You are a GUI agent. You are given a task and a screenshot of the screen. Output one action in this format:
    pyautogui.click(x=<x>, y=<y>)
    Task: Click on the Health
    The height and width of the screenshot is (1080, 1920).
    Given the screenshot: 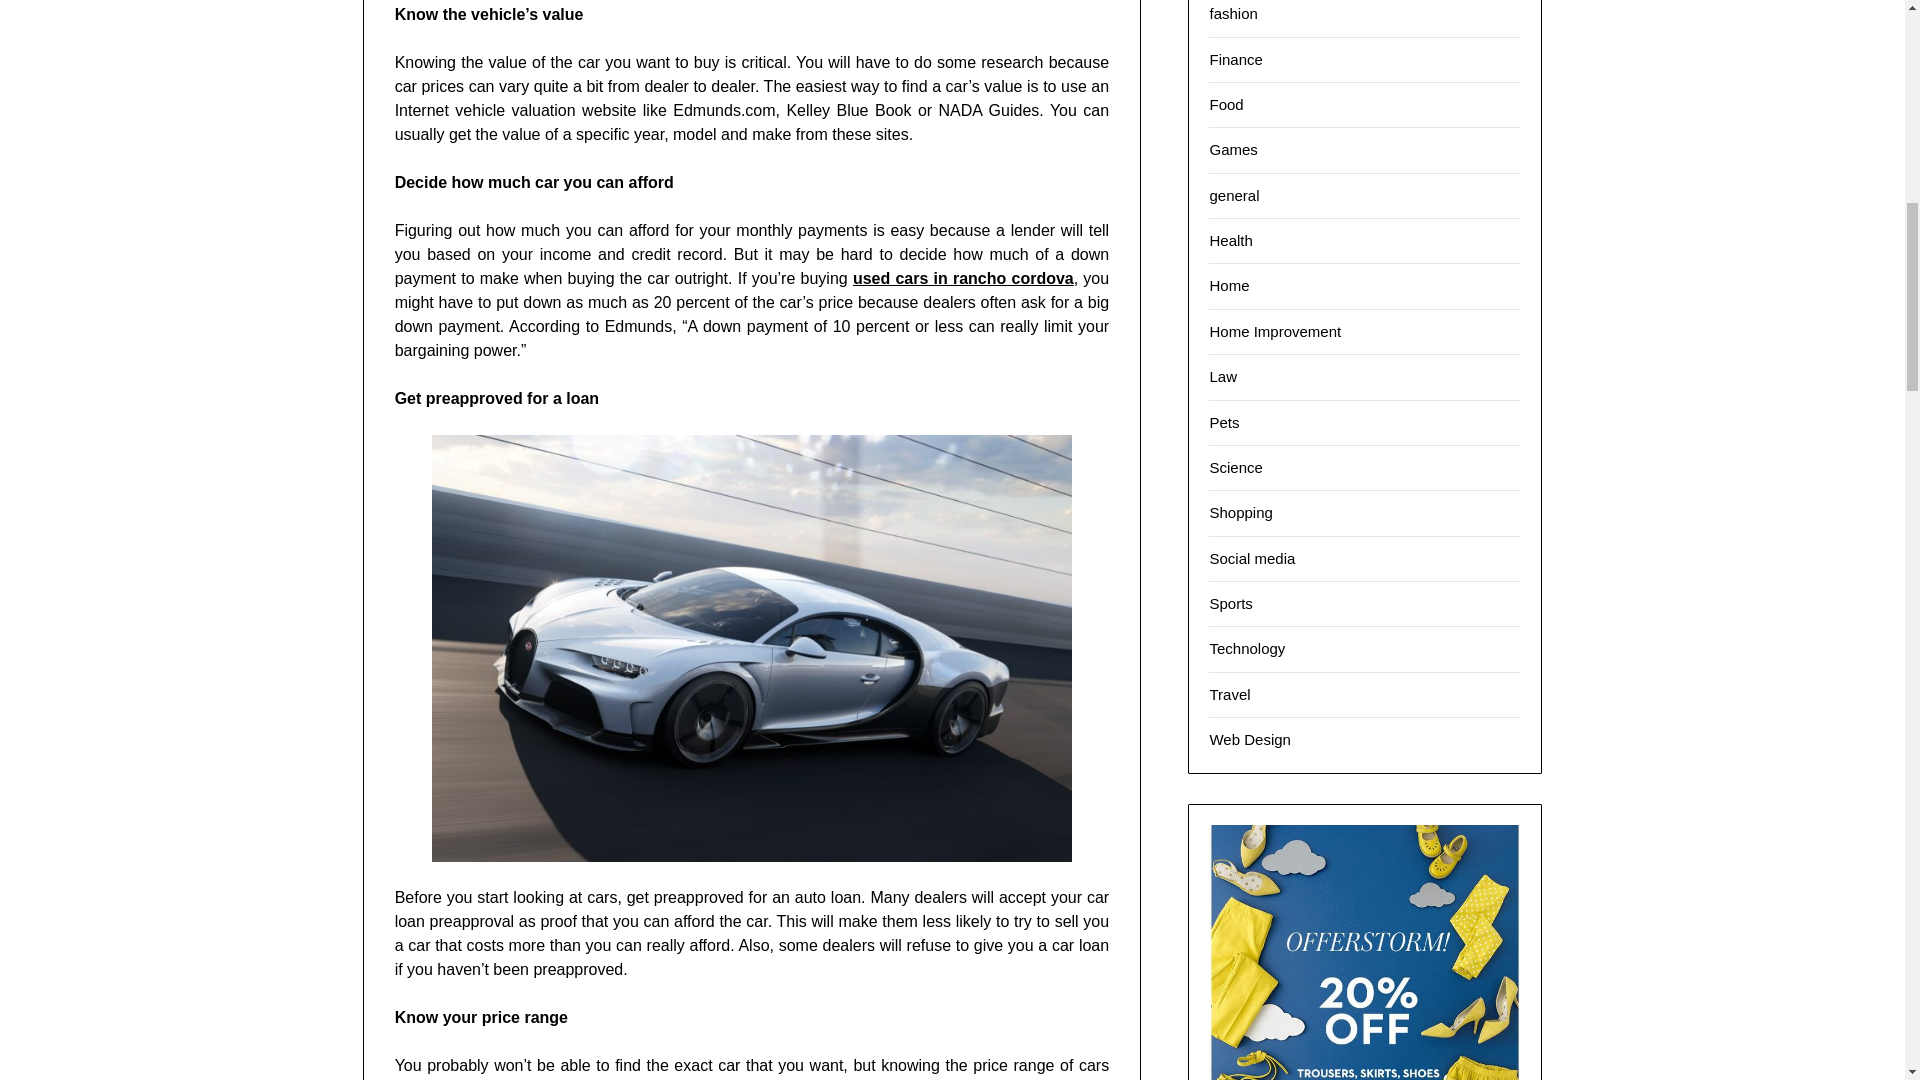 What is the action you would take?
    pyautogui.click(x=1230, y=240)
    